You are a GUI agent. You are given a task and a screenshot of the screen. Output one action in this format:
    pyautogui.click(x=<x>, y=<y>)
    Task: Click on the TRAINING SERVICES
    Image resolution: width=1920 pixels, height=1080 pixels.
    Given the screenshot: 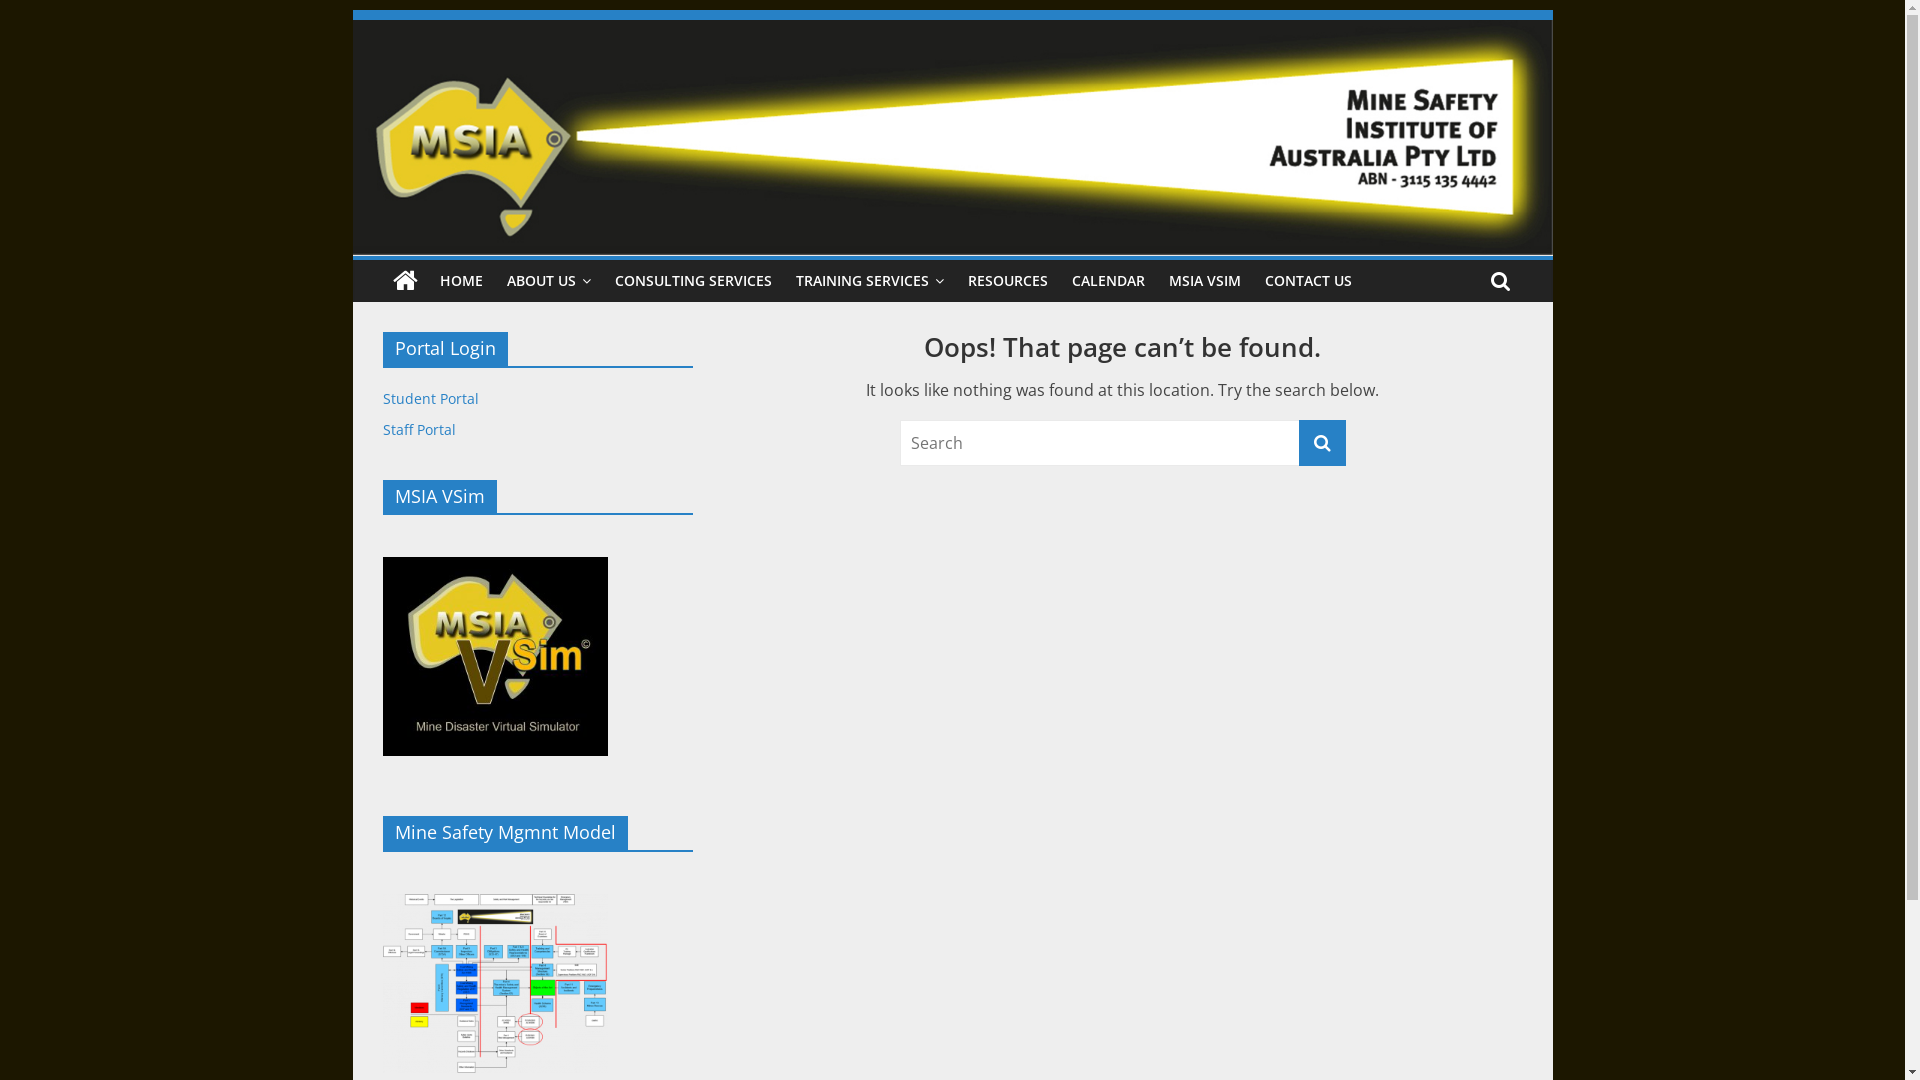 What is the action you would take?
    pyautogui.click(x=870, y=281)
    